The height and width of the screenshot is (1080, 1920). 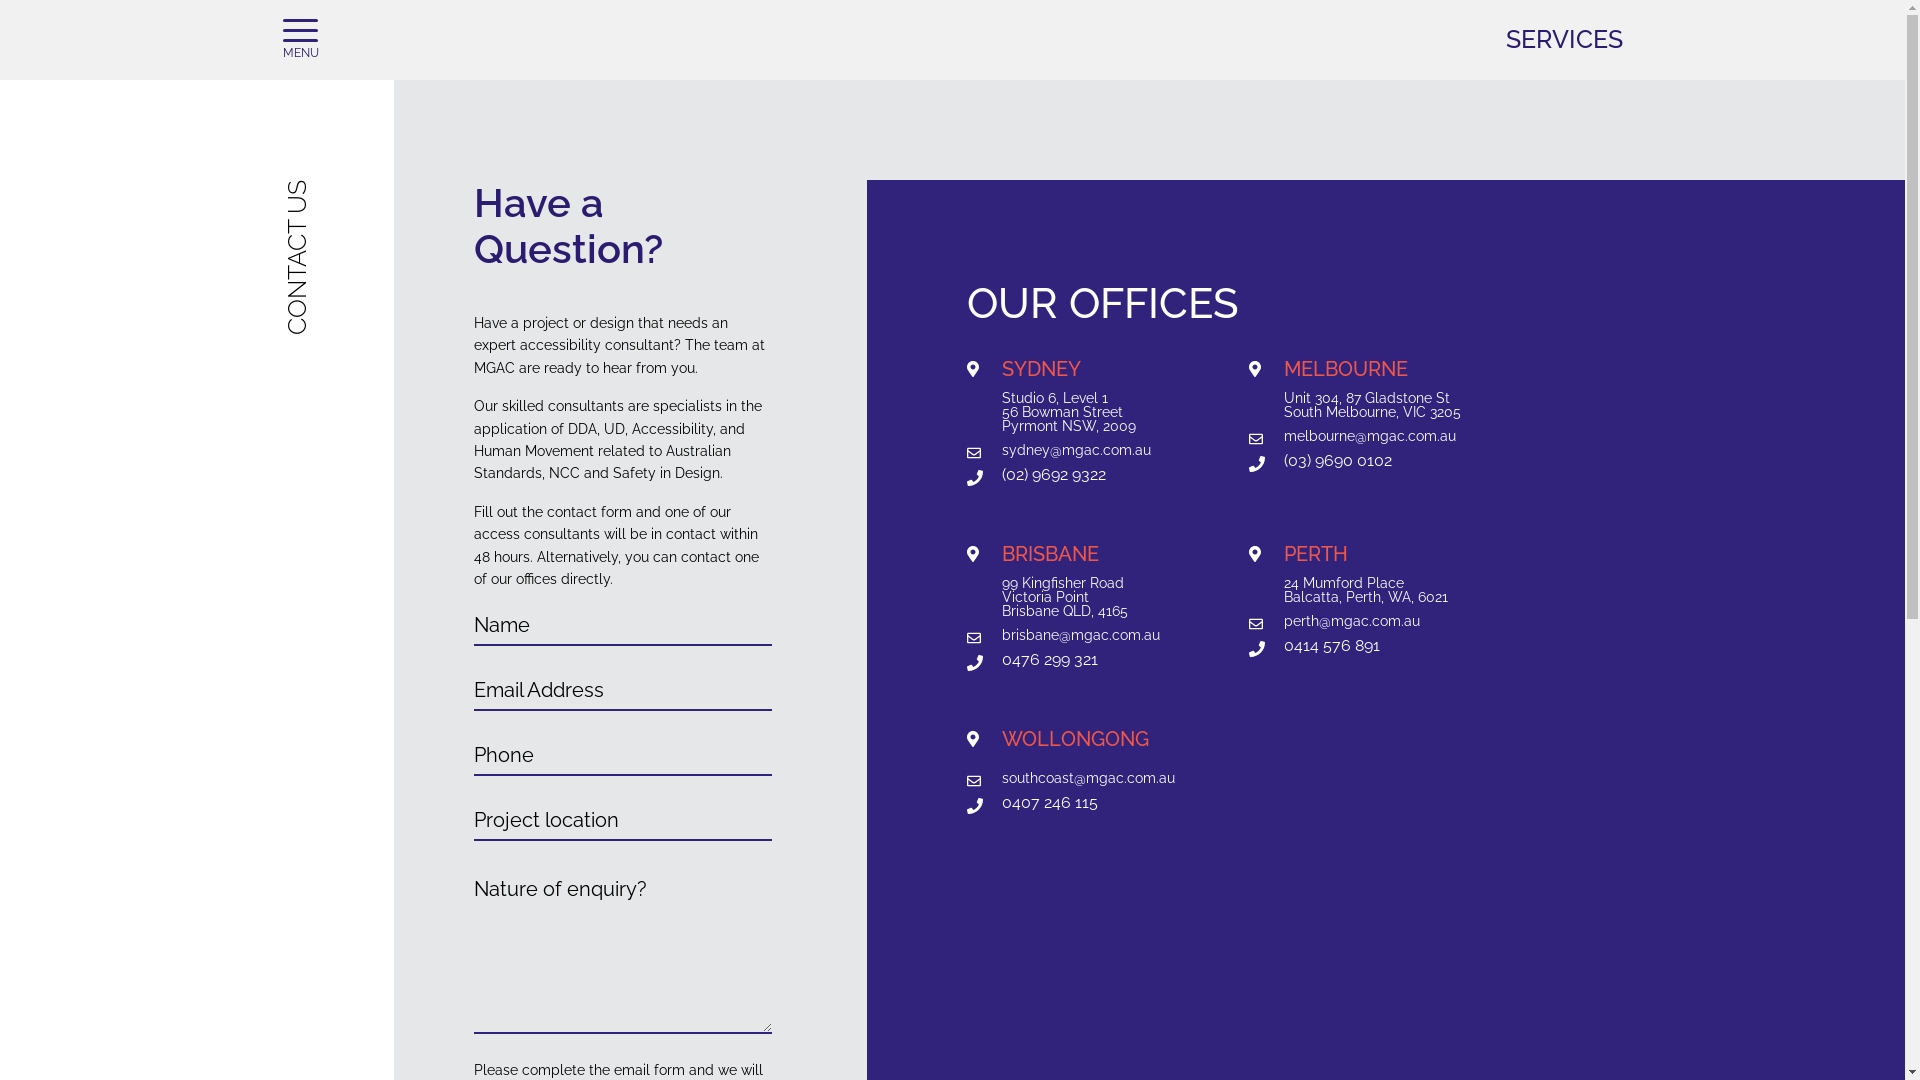 What do you see at coordinates (1358, 646) in the screenshot?
I see `0414 576 891` at bounding box center [1358, 646].